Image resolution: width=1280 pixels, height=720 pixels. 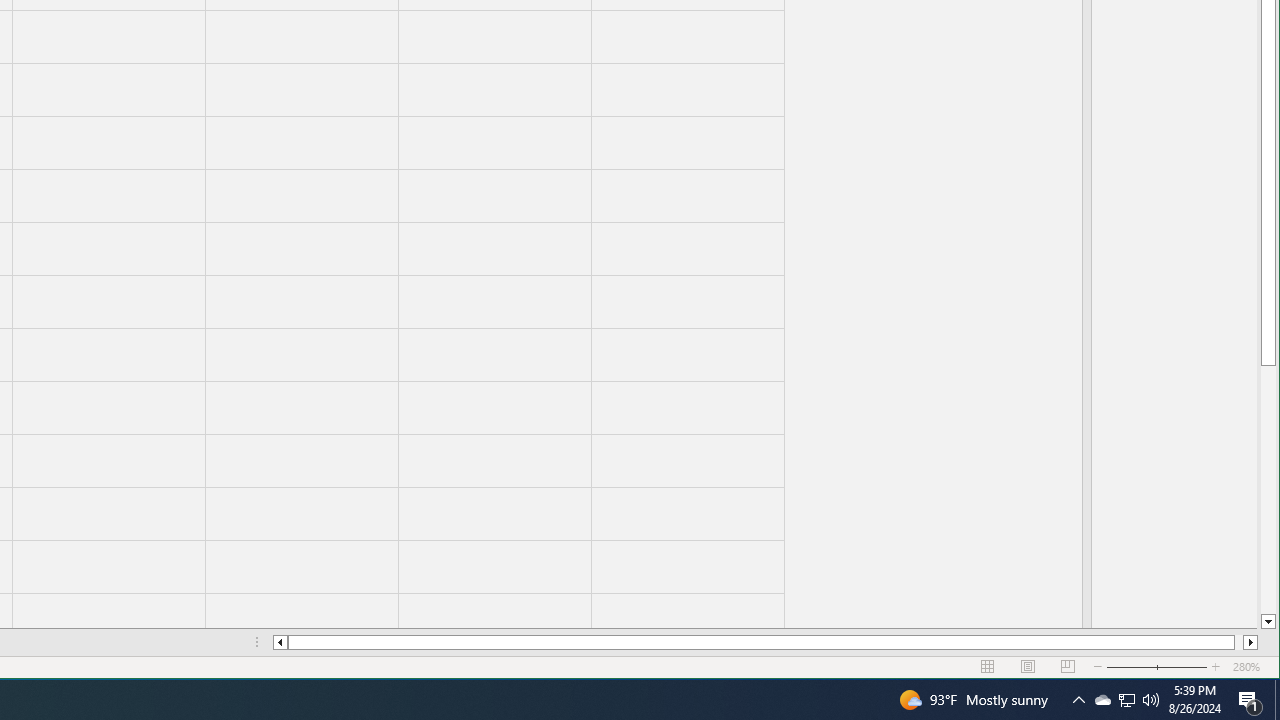 What do you see at coordinates (1250, 700) in the screenshot?
I see `Q2790: 100%` at bounding box center [1250, 700].